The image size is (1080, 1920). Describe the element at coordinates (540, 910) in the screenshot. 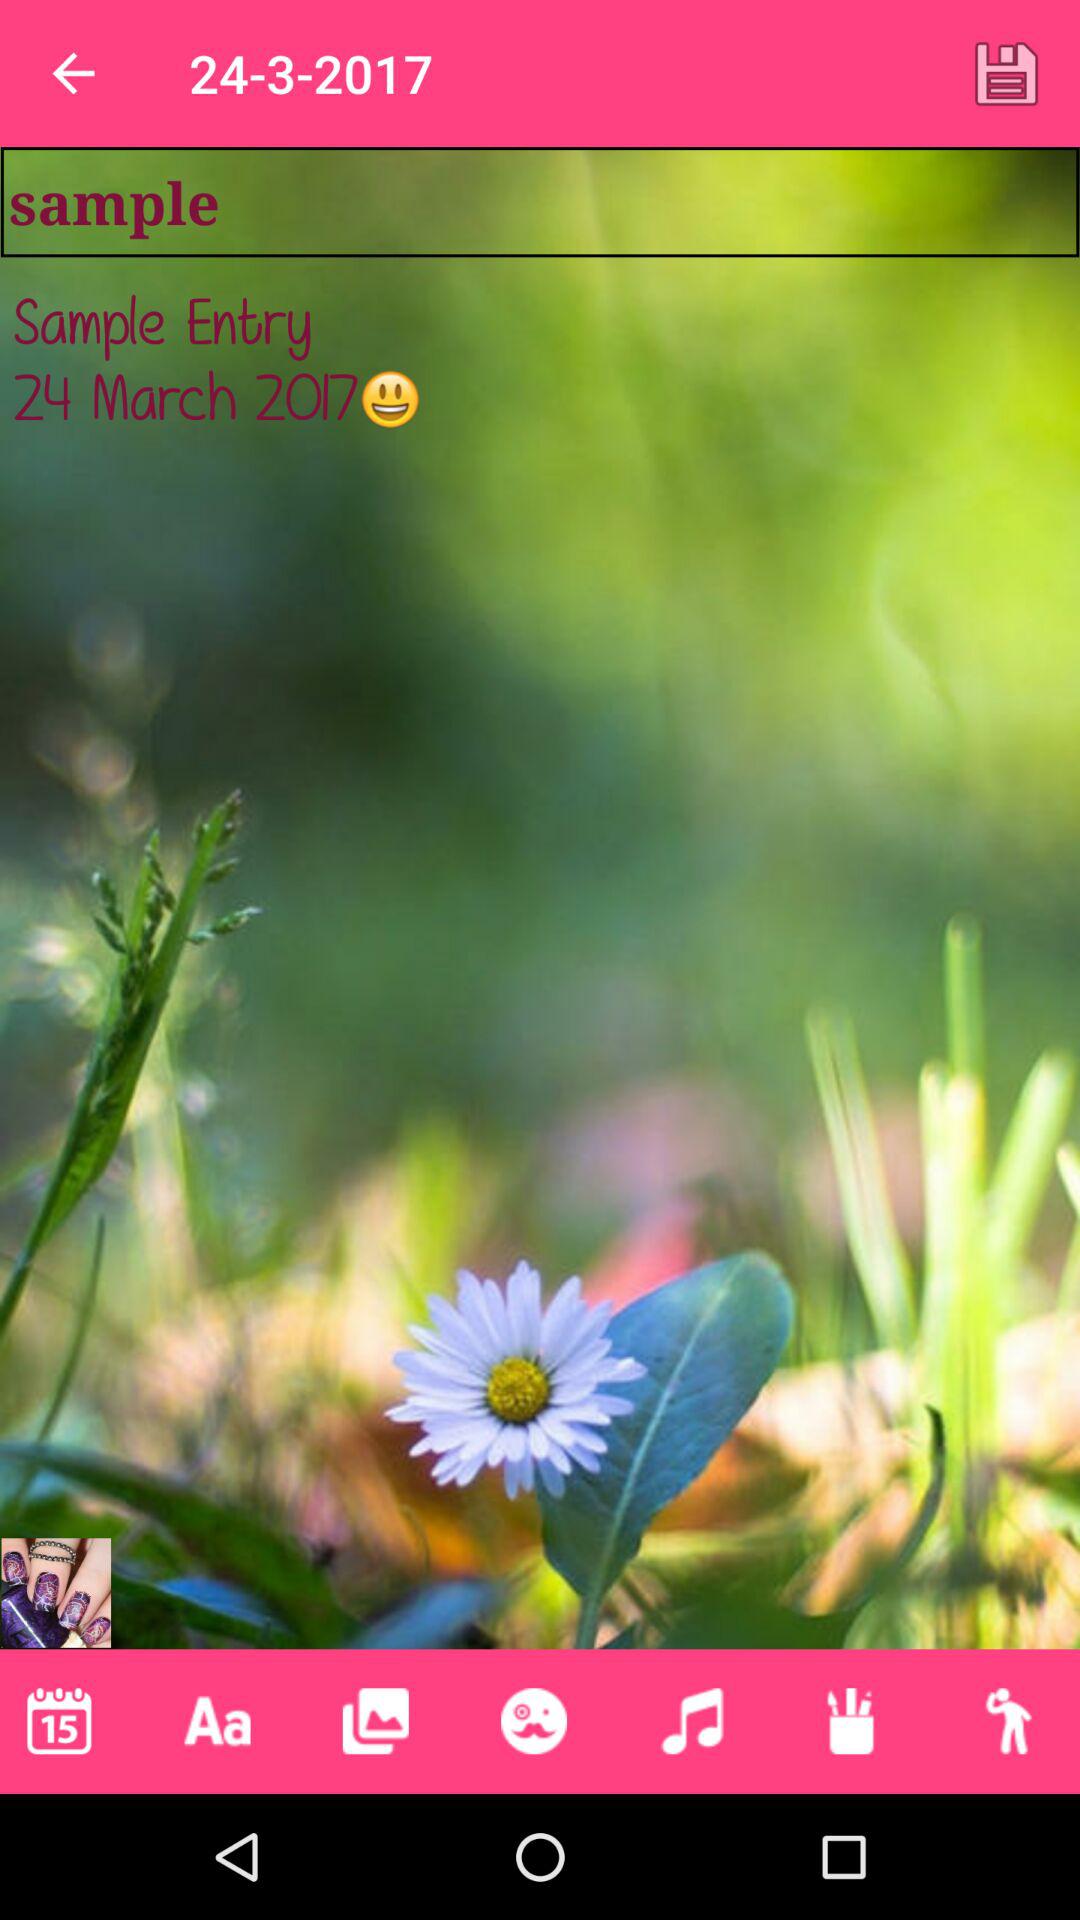

I see `select sample entry 24 at the center` at that location.